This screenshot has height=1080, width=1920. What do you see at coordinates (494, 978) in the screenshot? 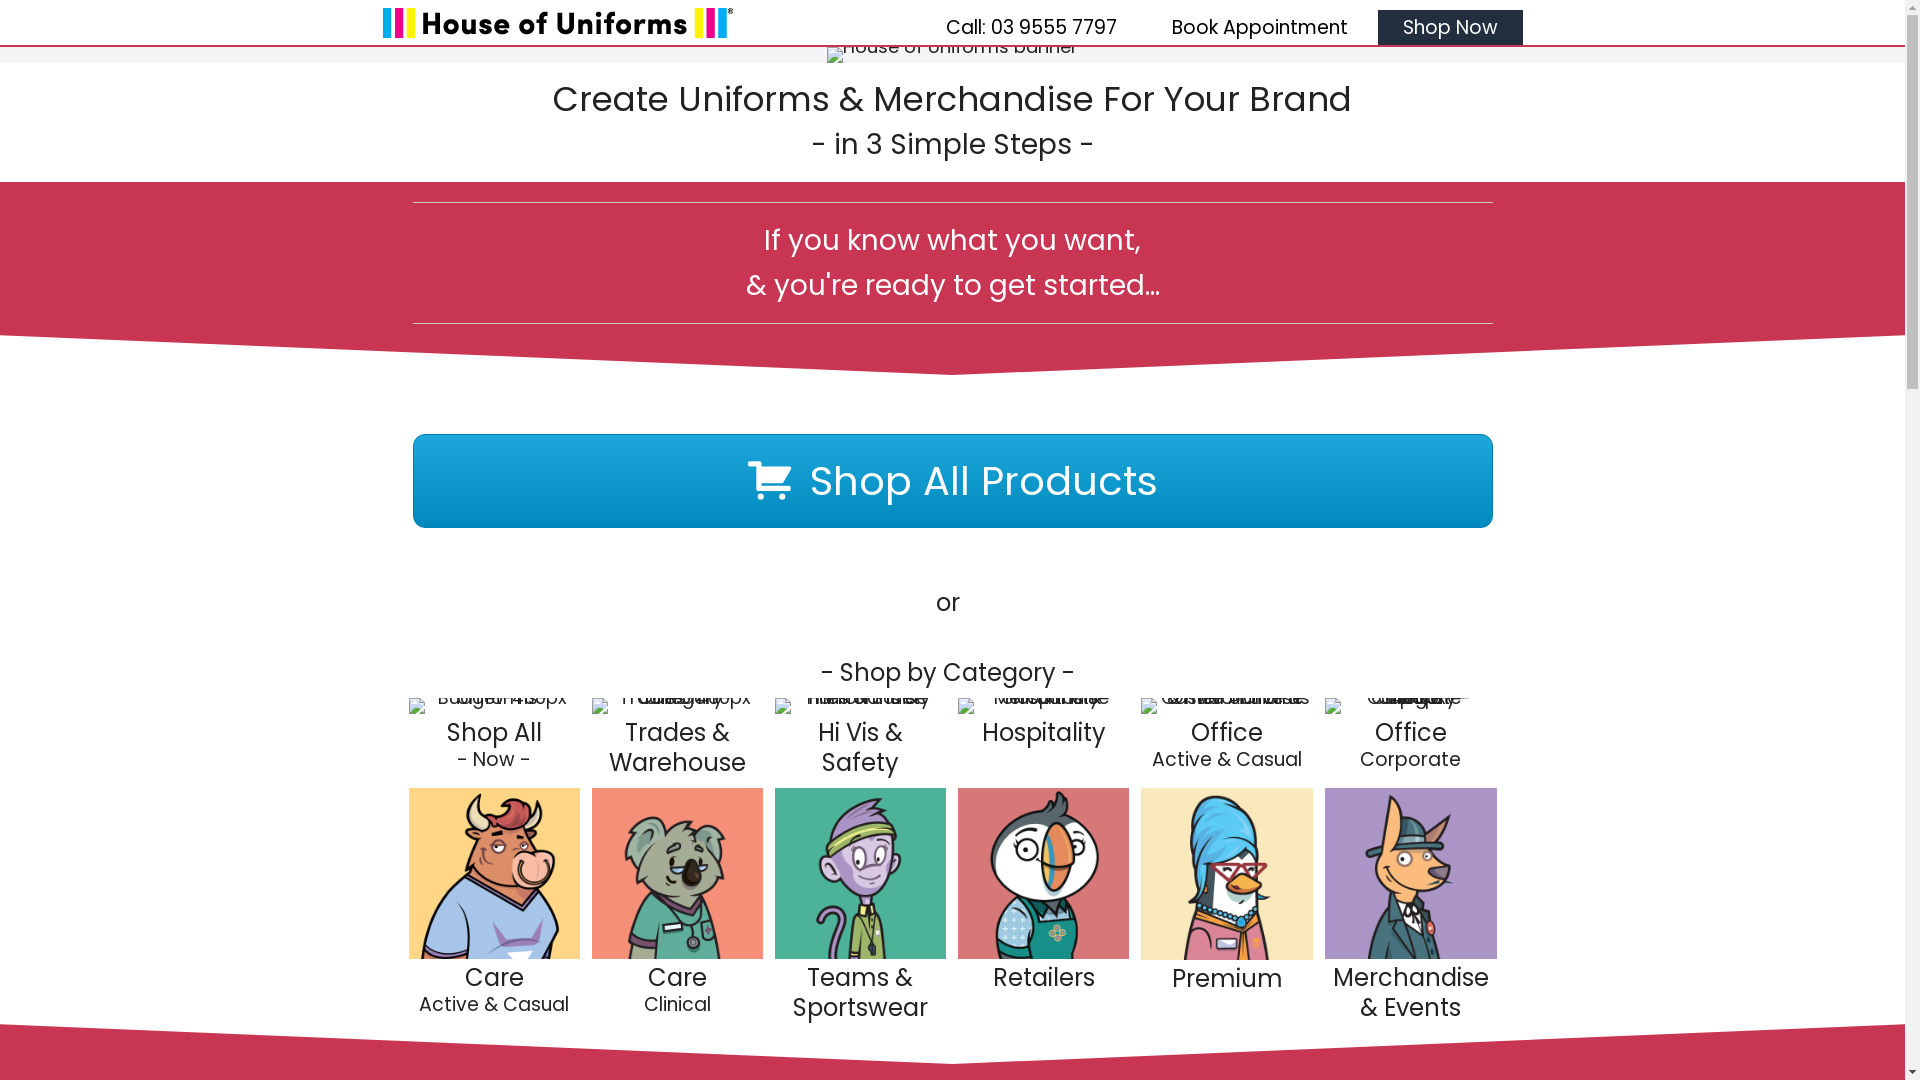
I see `Care` at bounding box center [494, 978].